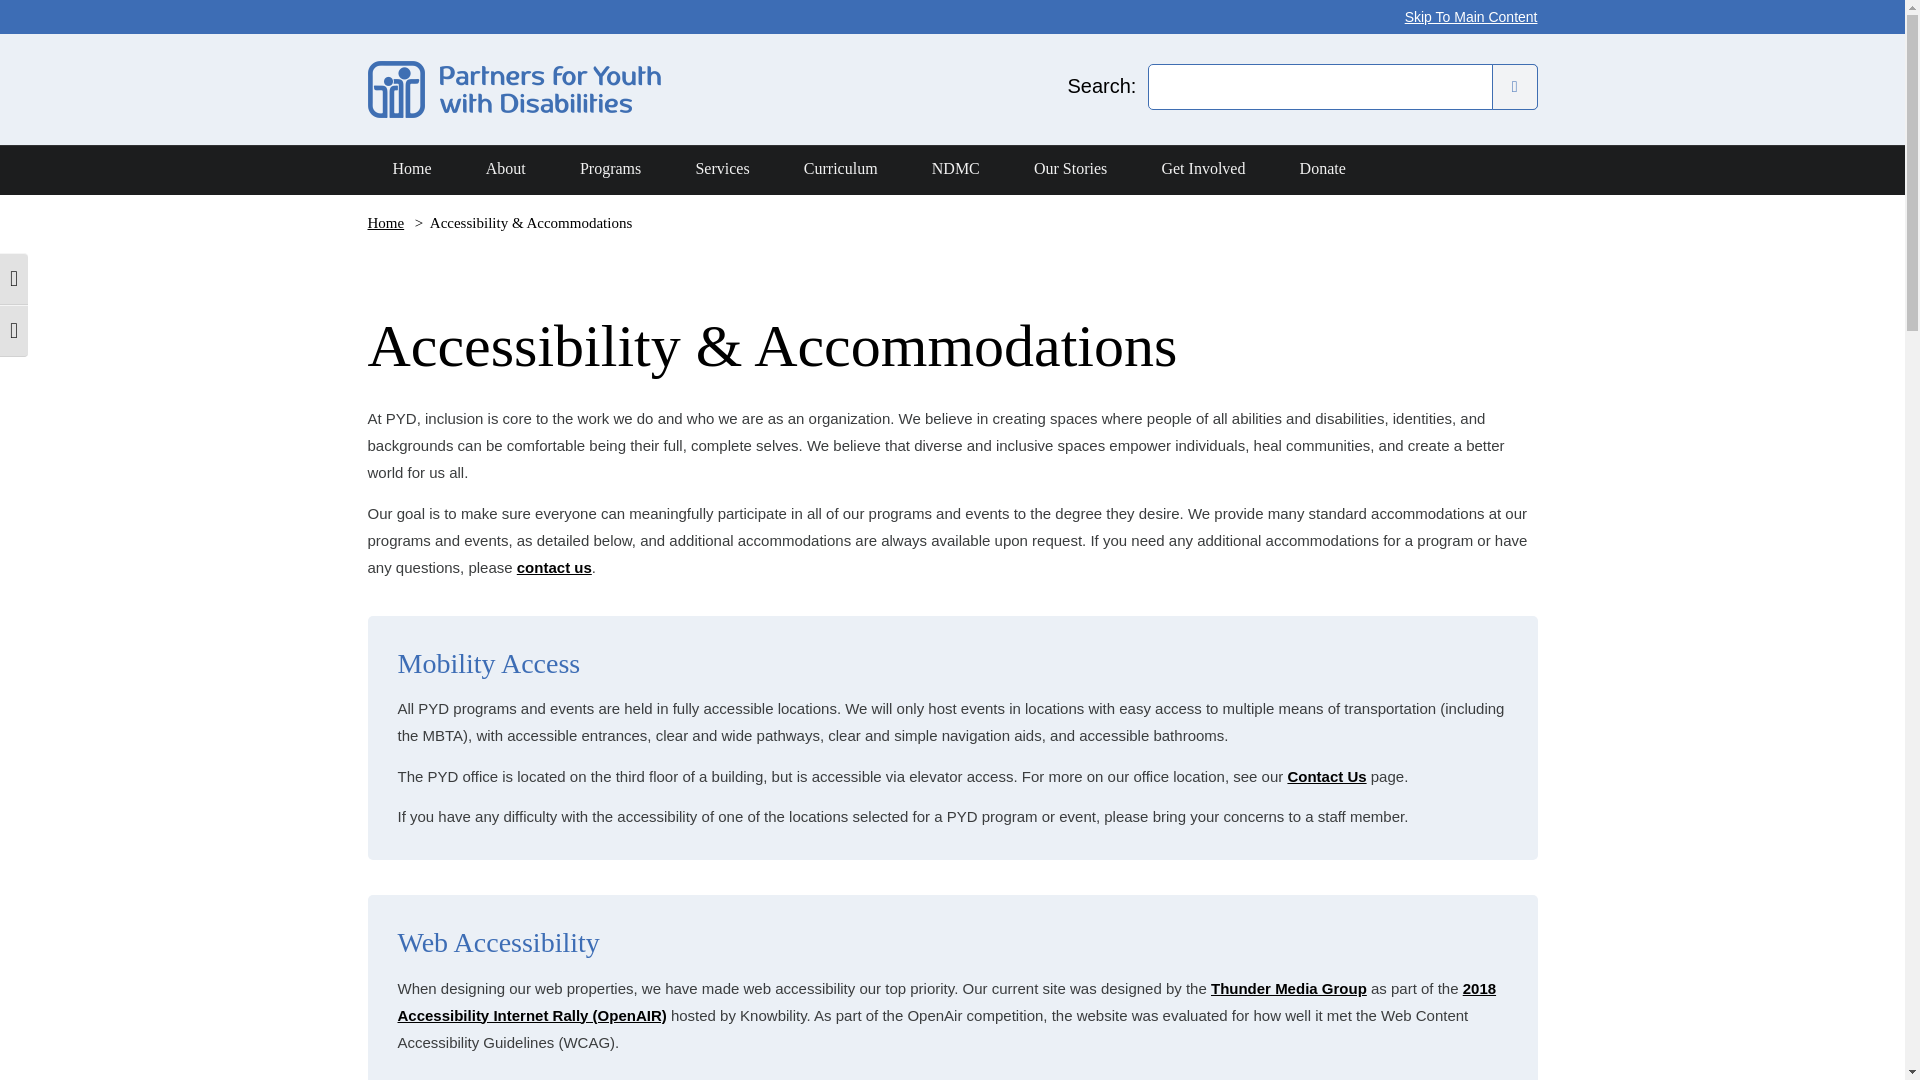  What do you see at coordinates (388, 222) in the screenshot?
I see `Home` at bounding box center [388, 222].